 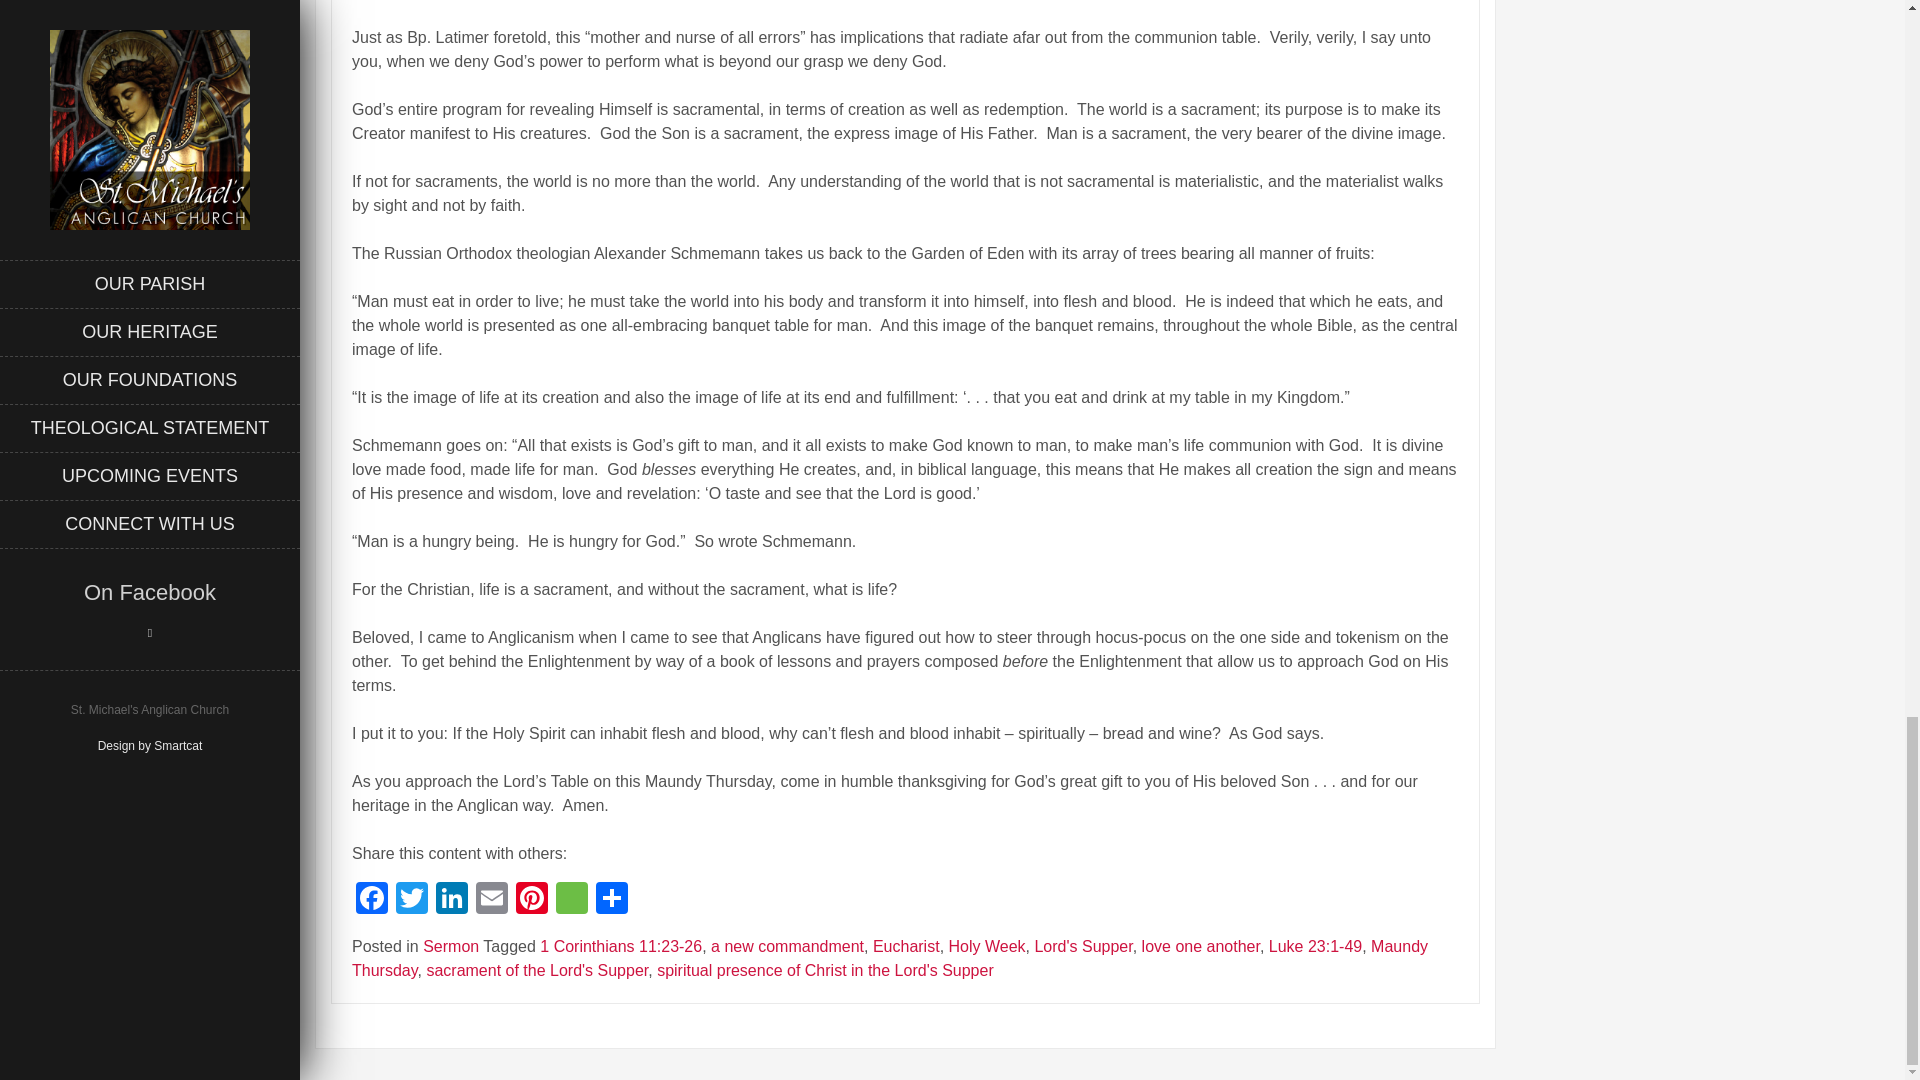 I want to click on sacrament of the Lord's Supper, so click(x=537, y=970).